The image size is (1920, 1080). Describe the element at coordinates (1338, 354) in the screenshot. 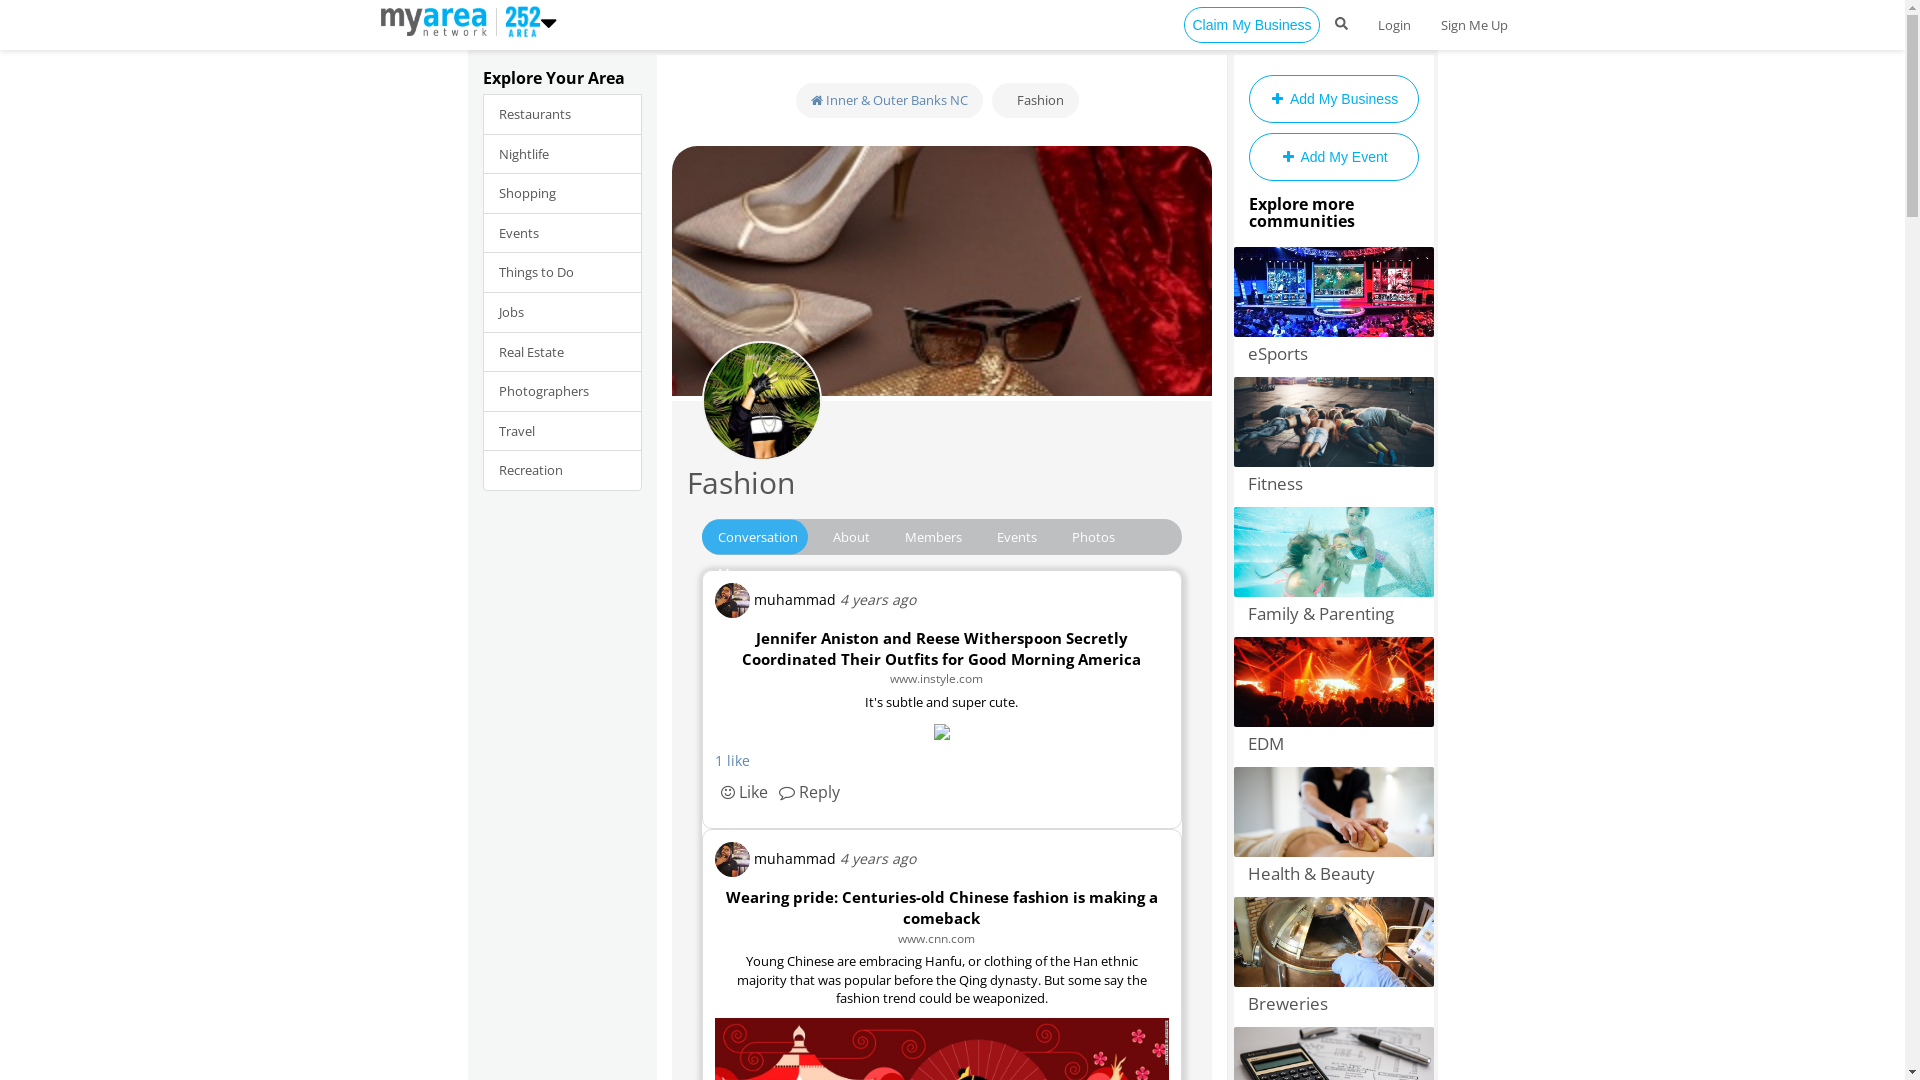

I see `eSports` at that location.